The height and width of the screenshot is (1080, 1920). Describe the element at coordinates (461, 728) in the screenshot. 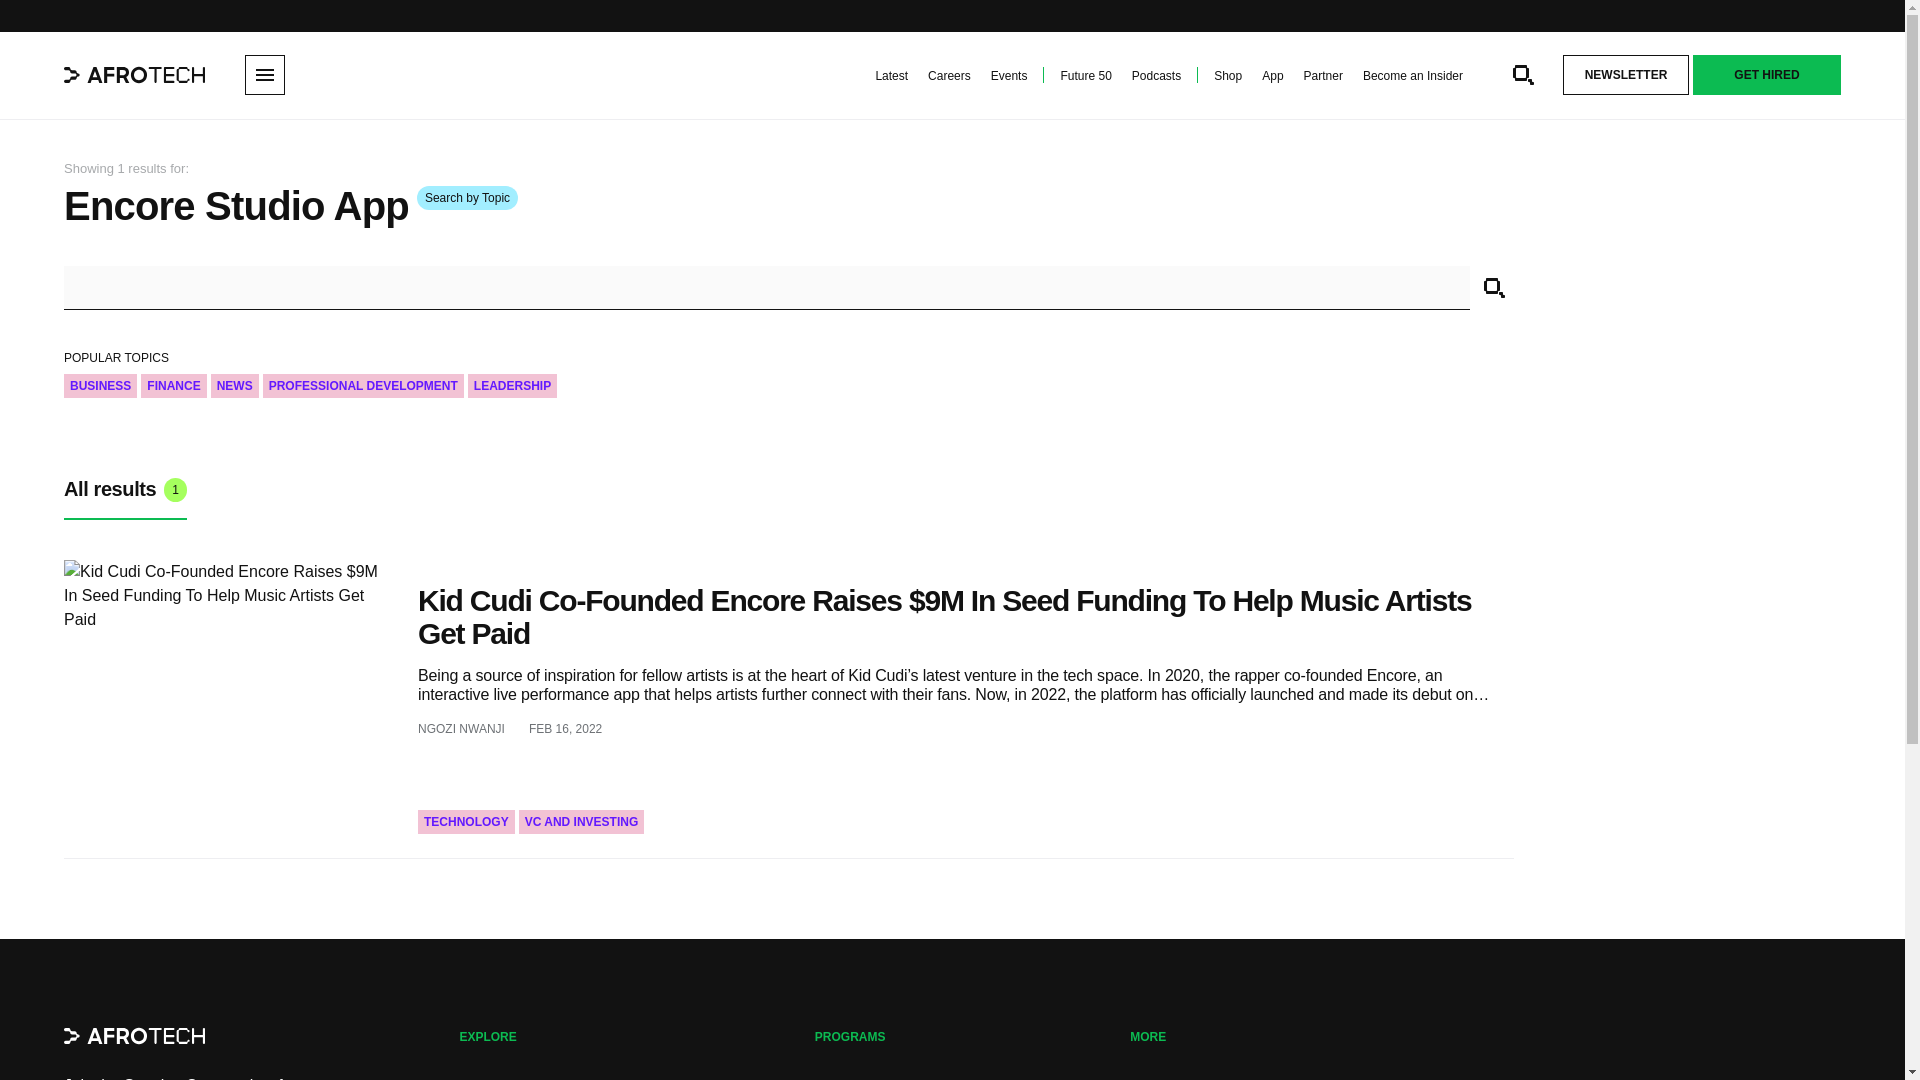

I see `NGOZI NWANJI` at that location.